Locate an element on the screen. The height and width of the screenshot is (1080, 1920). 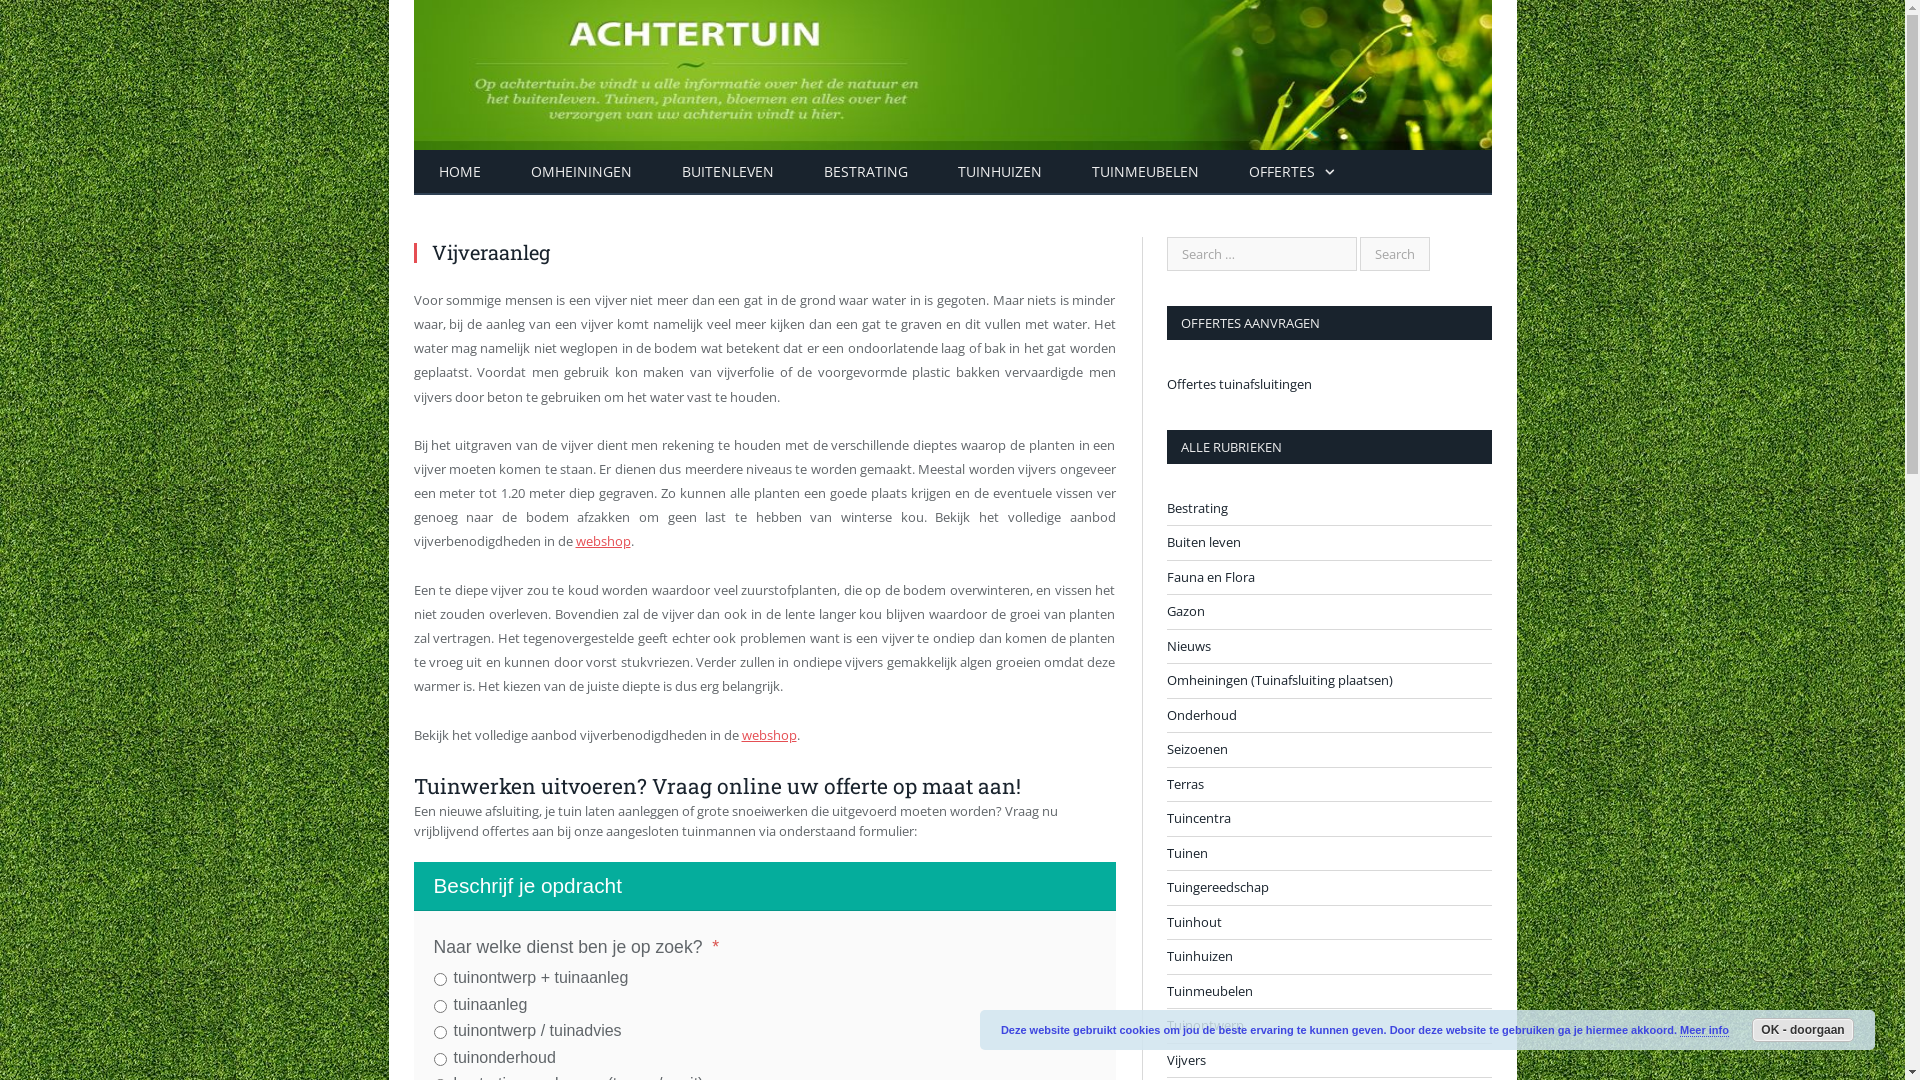
Tuincentra is located at coordinates (1198, 819).